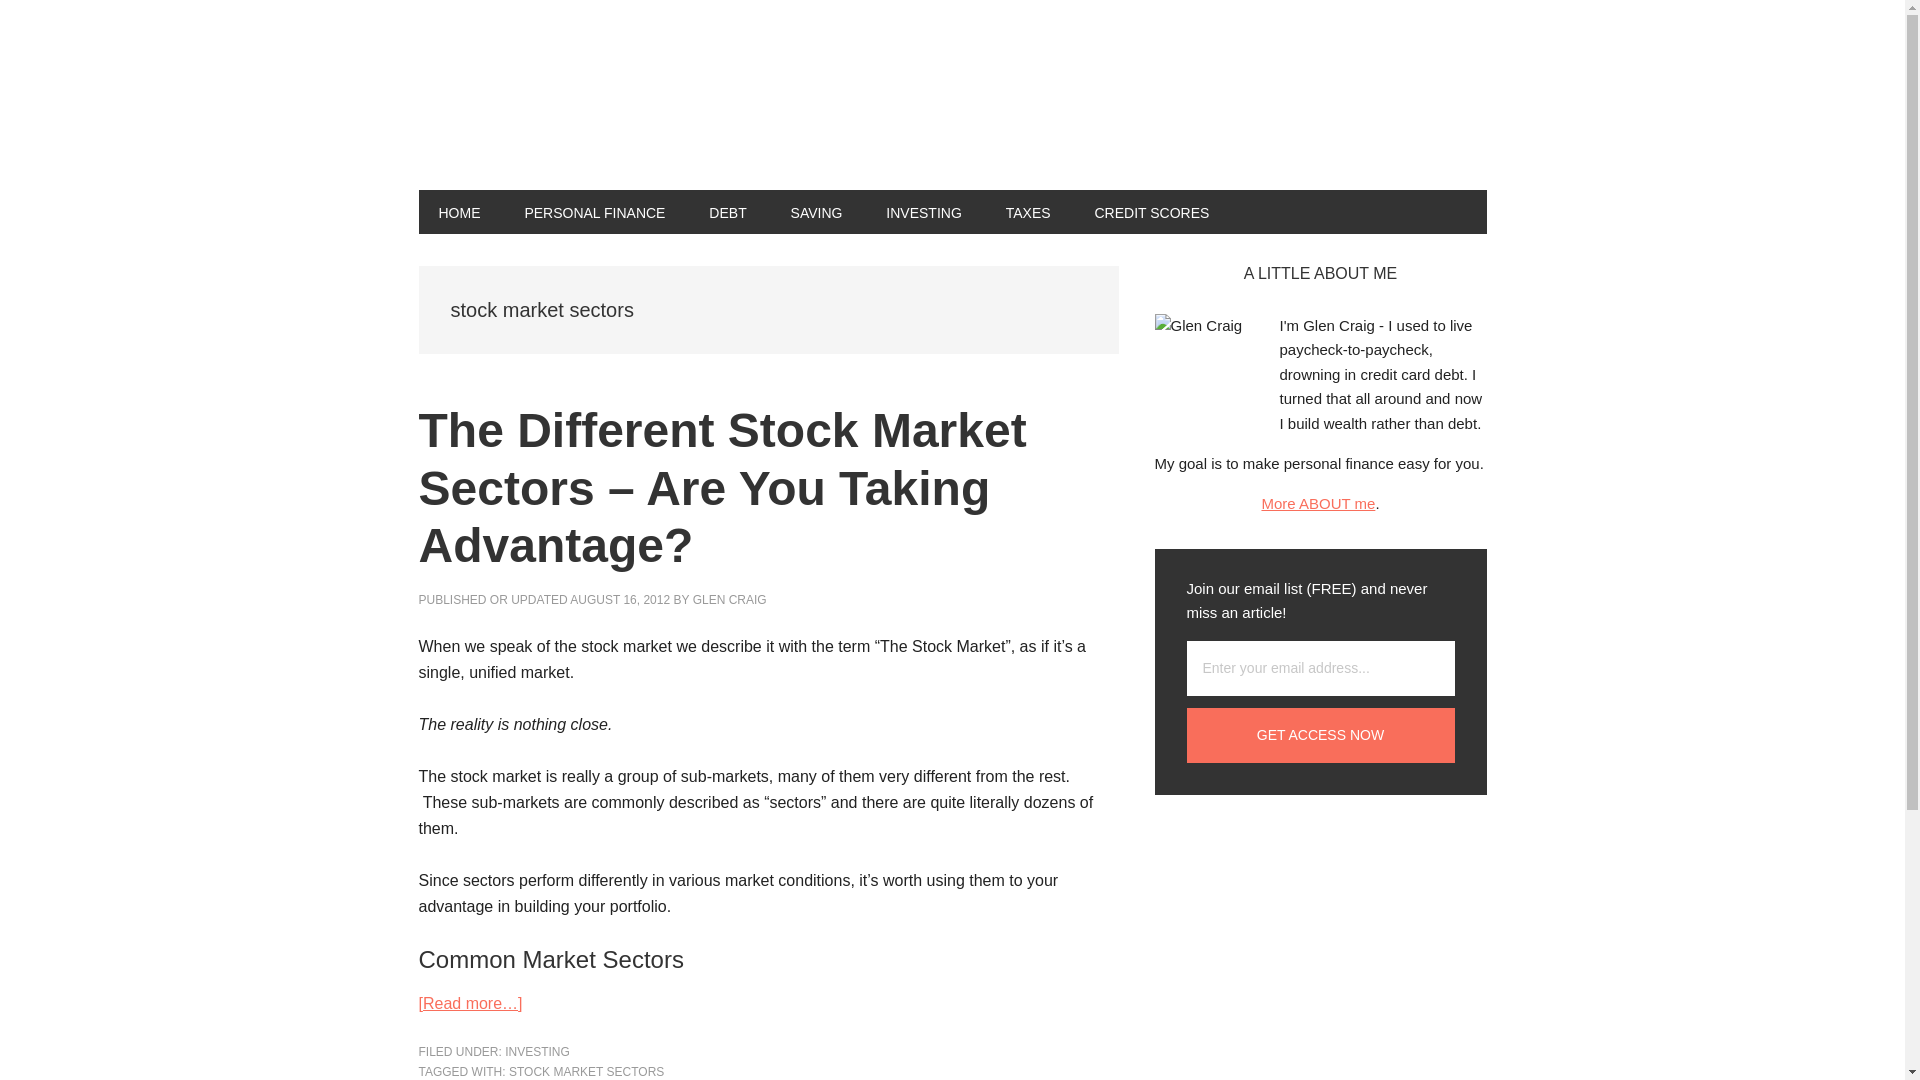 The width and height of the screenshot is (1920, 1080). I want to click on FREE FROM BROKE, so click(552, 108).